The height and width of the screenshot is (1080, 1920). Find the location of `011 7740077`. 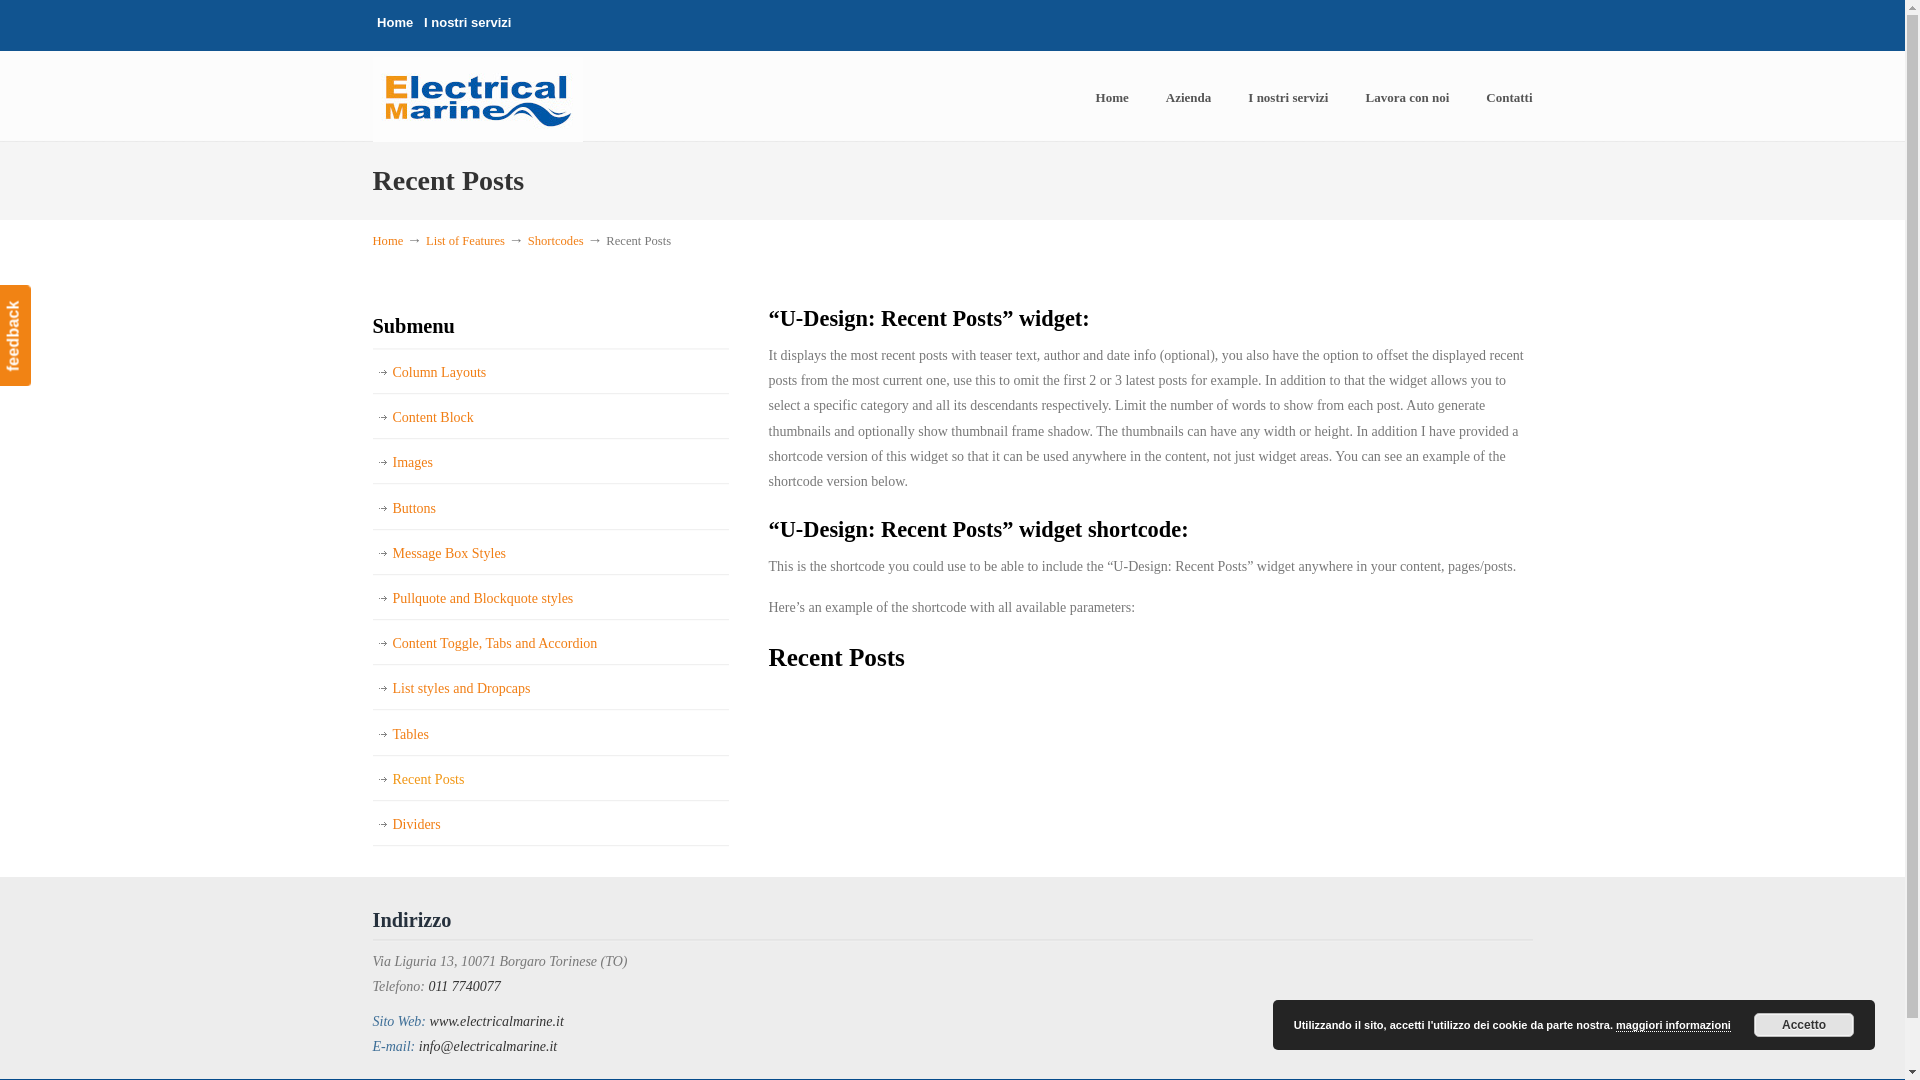

011 7740077 is located at coordinates (464, 986).